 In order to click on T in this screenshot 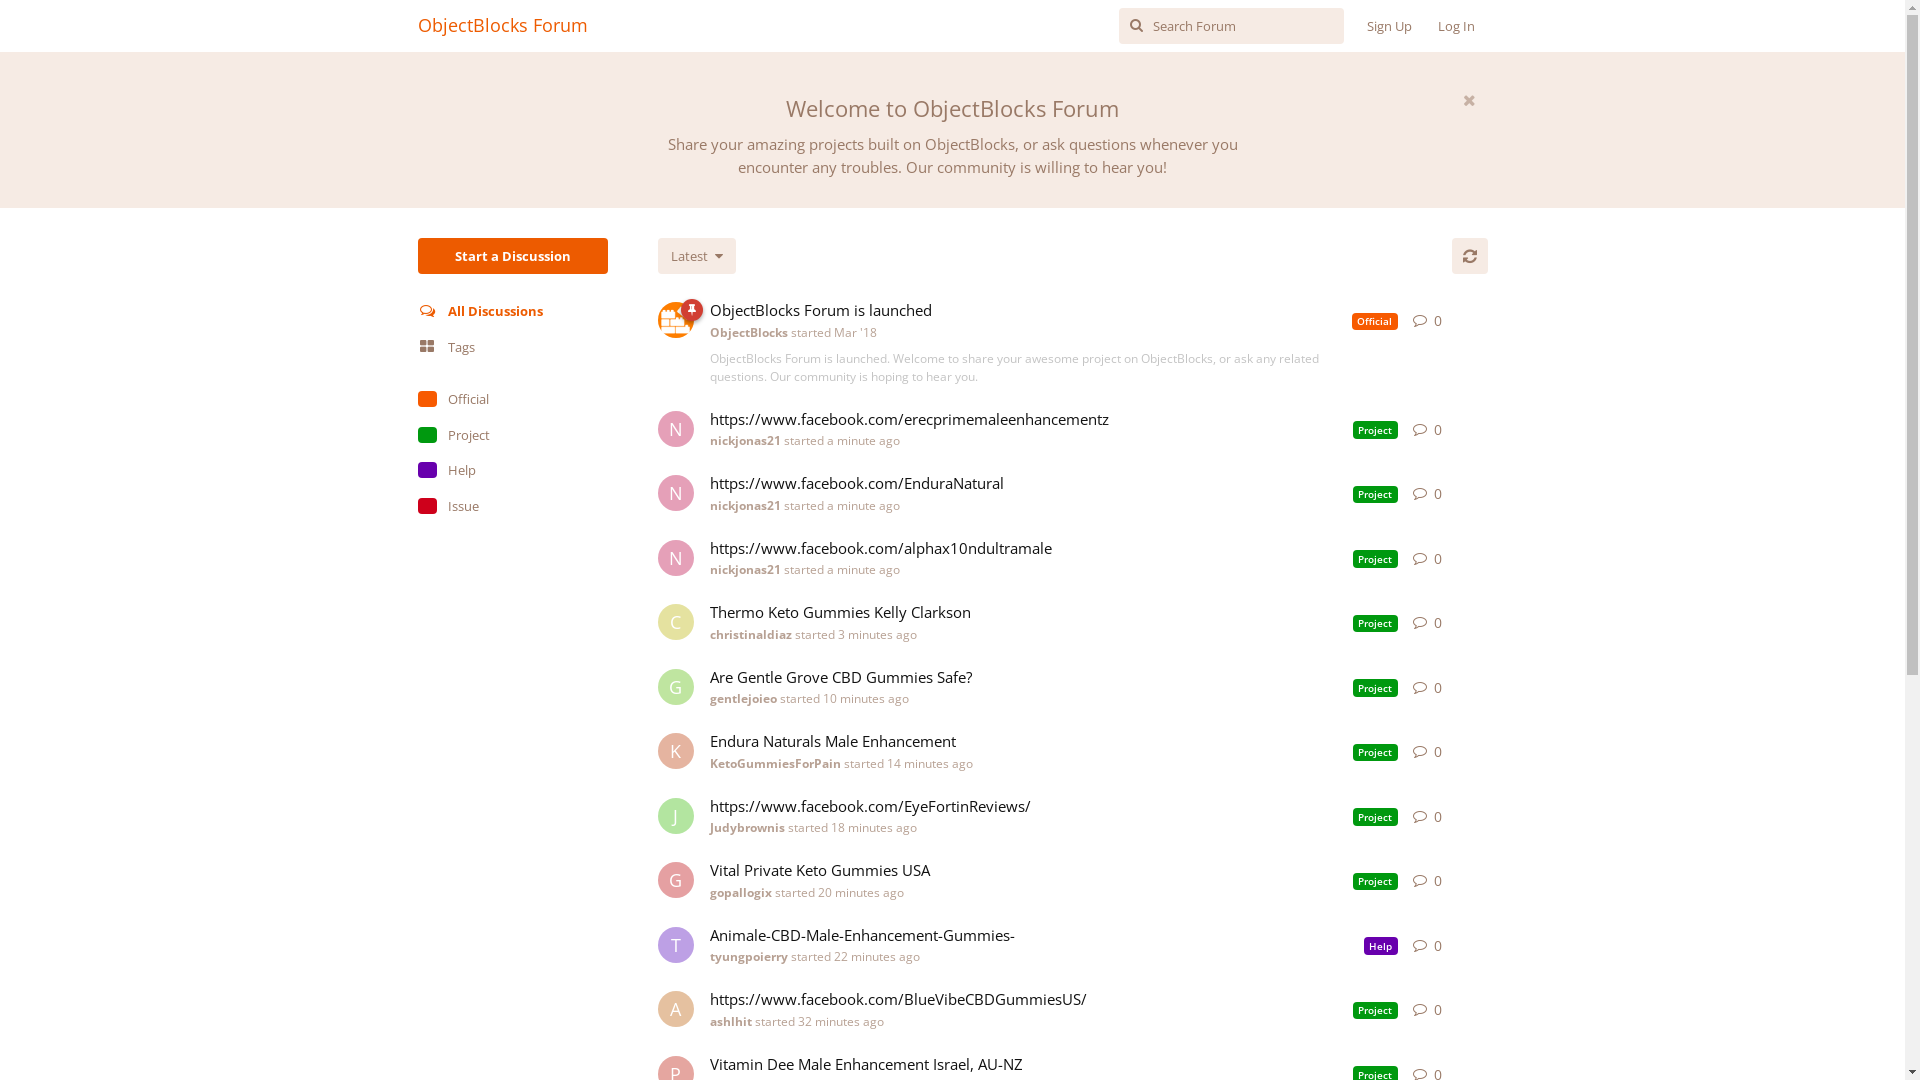, I will do `click(676, 944)`.